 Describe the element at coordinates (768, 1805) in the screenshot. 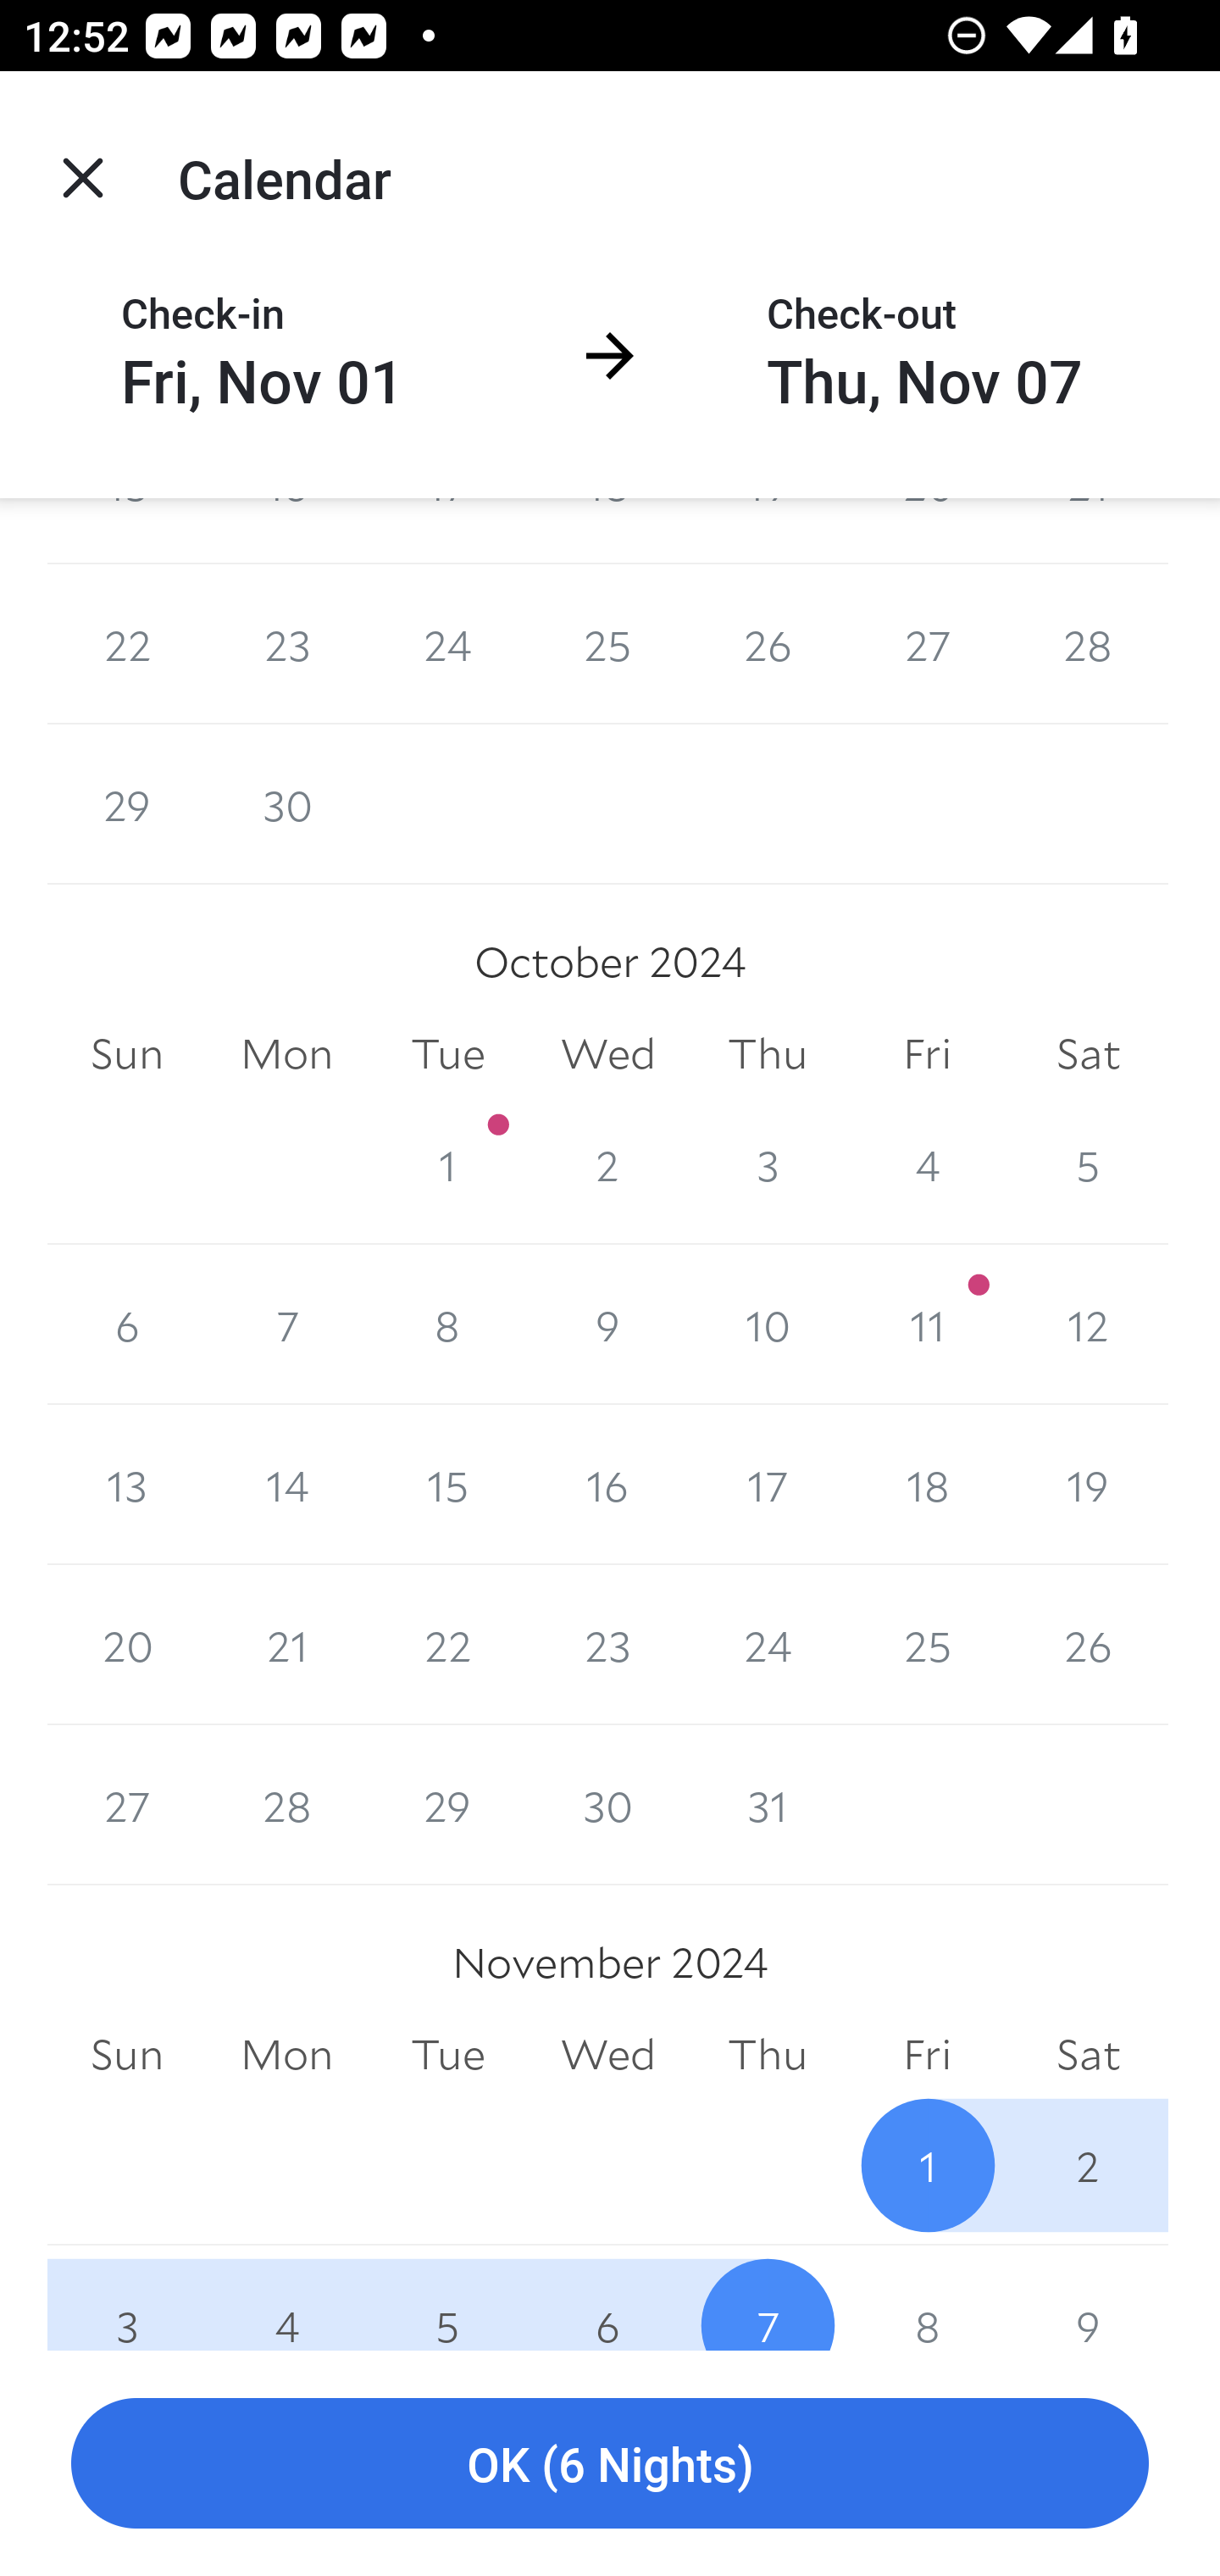

I see `31 31 October 2024` at that location.